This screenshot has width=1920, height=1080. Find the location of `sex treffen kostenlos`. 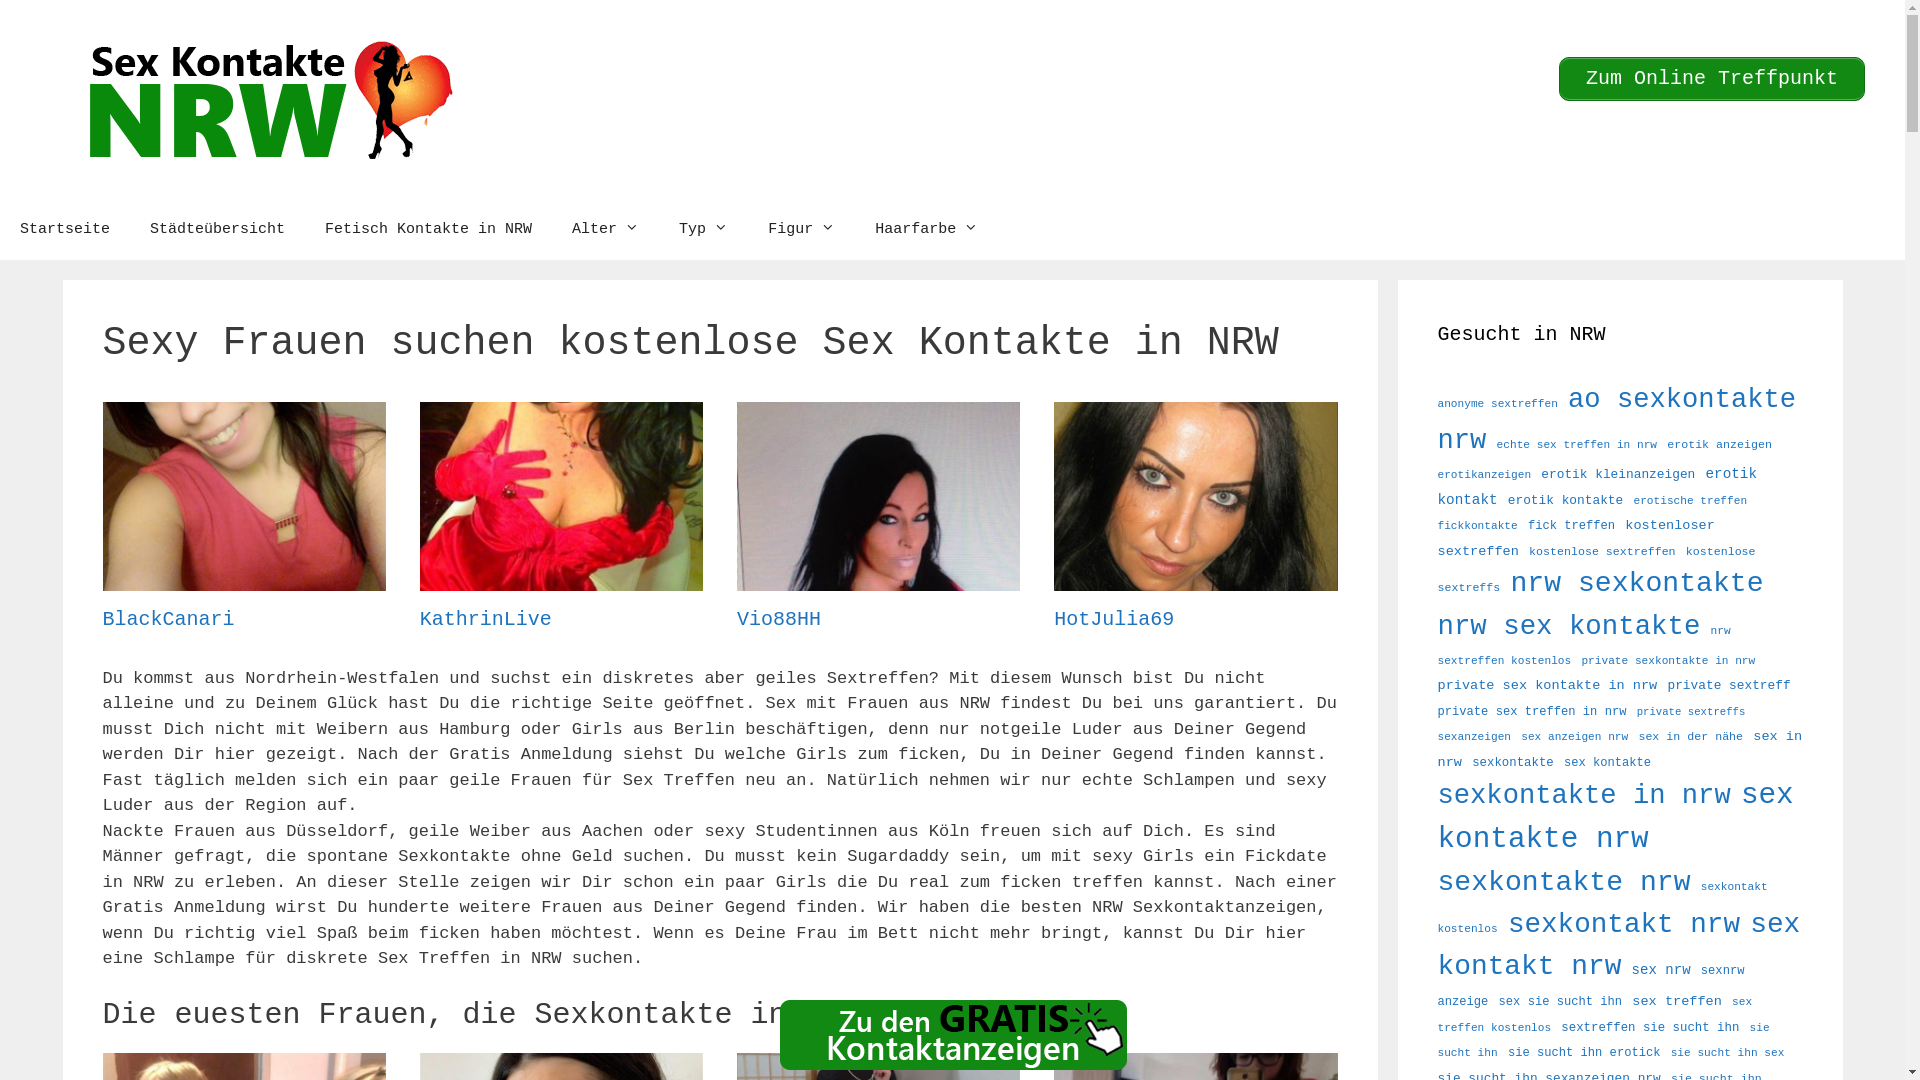

sex treffen kostenlos is located at coordinates (1596, 1015).